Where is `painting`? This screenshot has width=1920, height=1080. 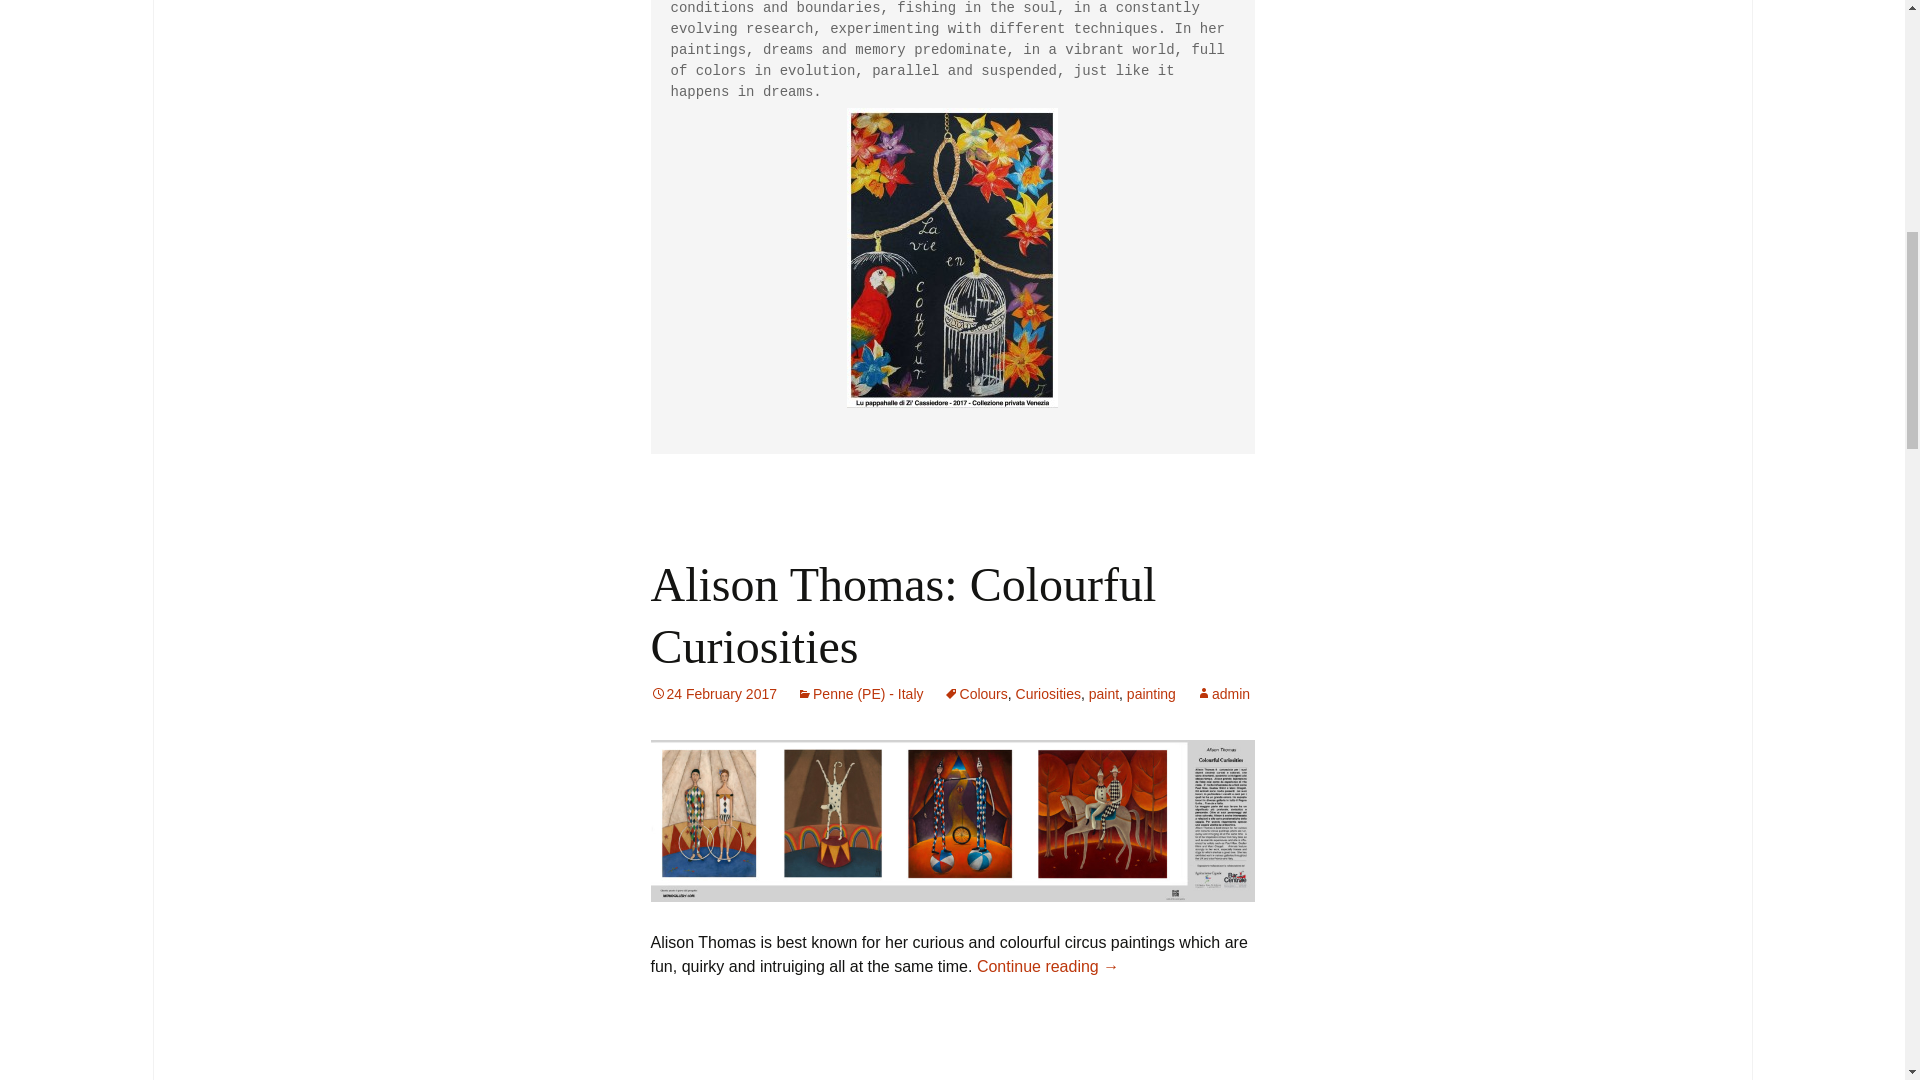 painting is located at coordinates (1151, 694).